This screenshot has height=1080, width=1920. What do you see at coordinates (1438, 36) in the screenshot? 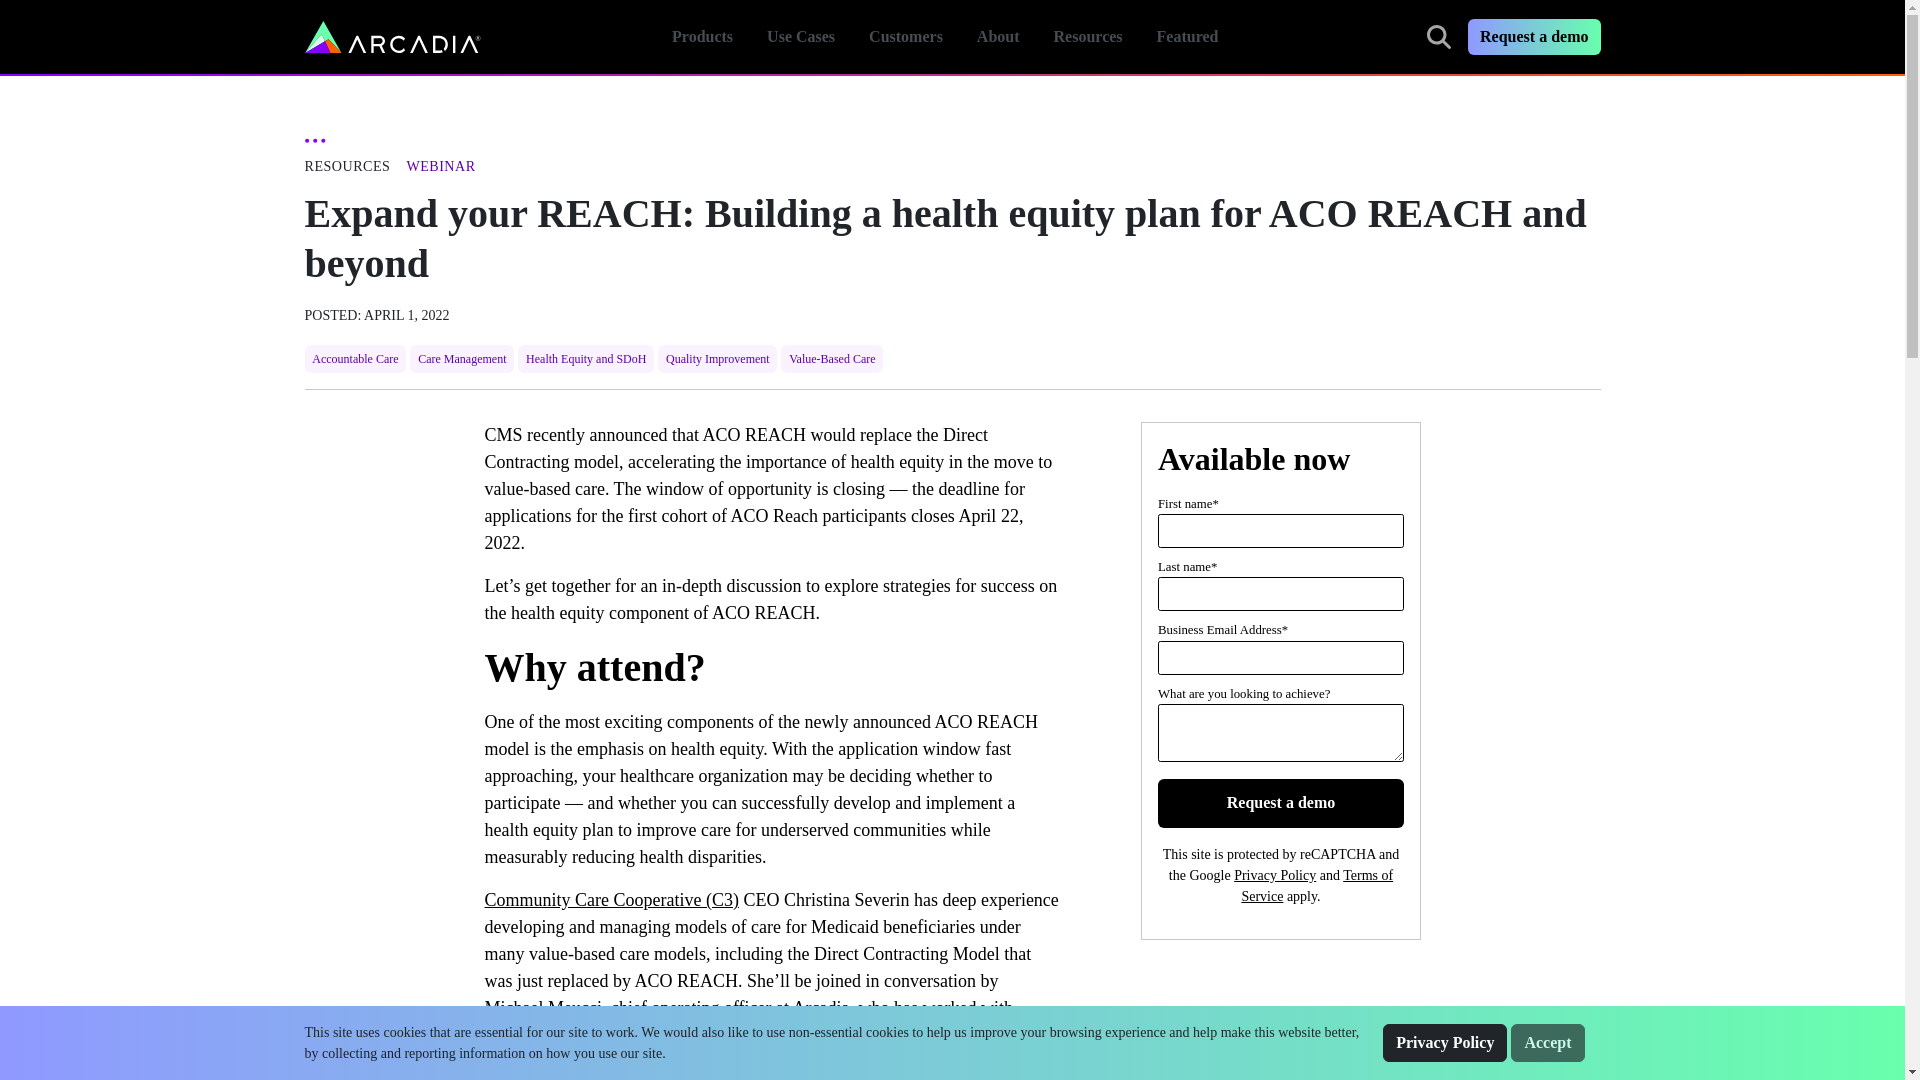
I see `Open search` at bounding box center [1438, 36].